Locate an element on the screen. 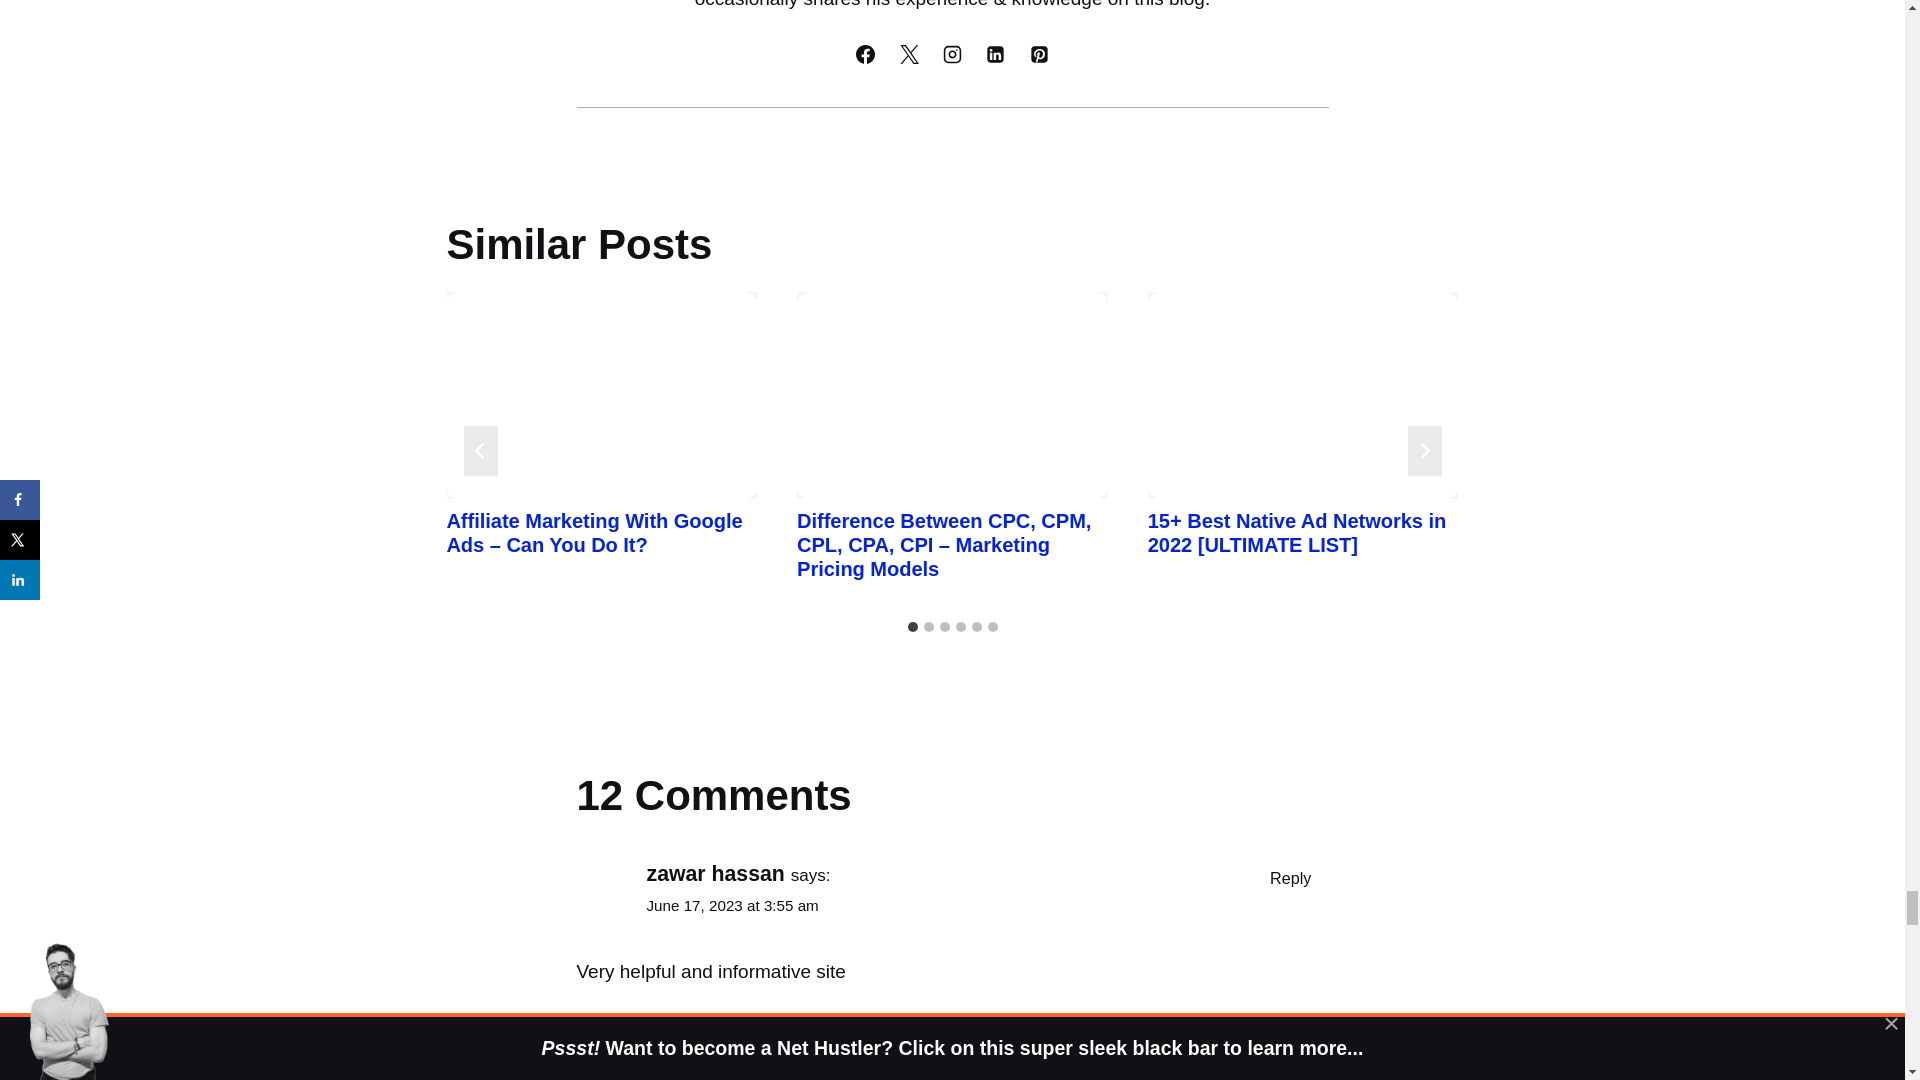 This screenshot has height=1080, width=1920. Follow Stephen Montagne on Pinterest is located at coordinates (1038, 54).